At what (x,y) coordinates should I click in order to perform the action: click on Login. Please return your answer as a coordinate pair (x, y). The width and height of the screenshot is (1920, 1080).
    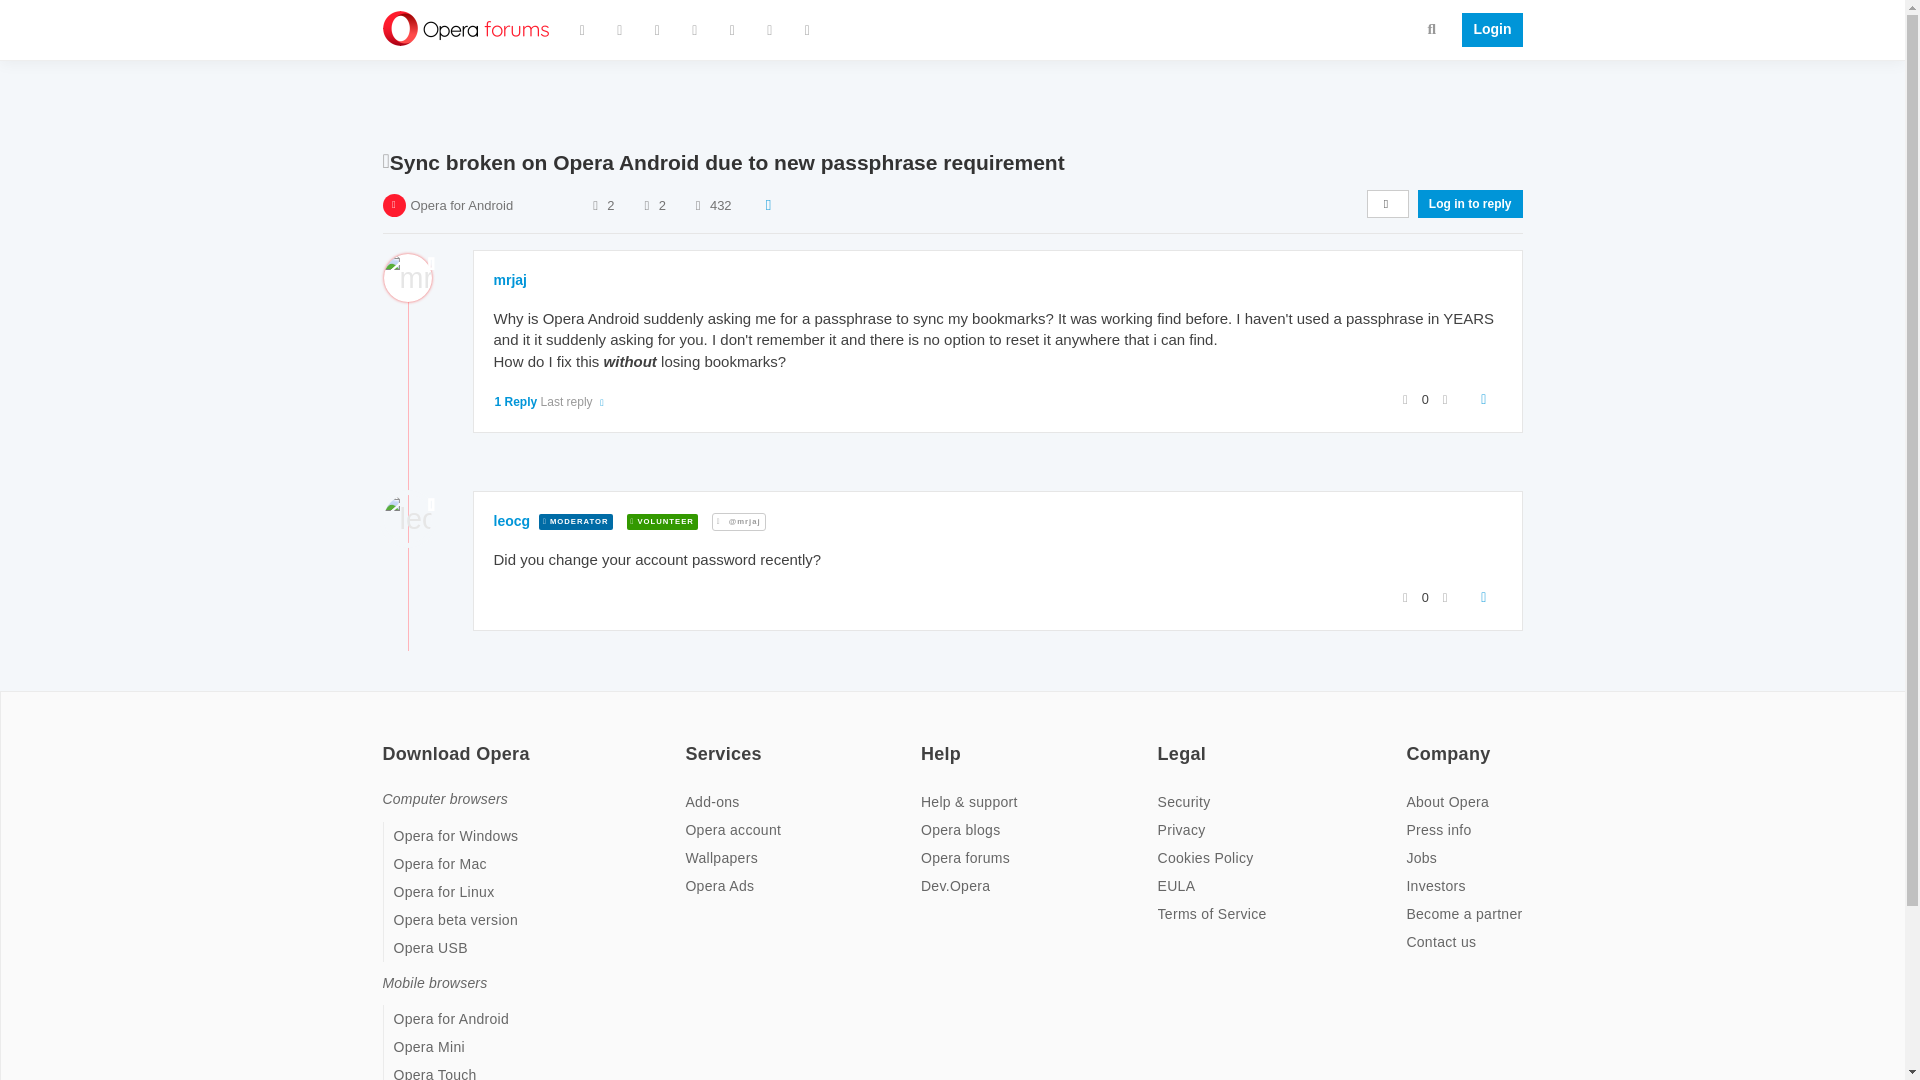
    Looking at the image, I should click on (1486, 30).